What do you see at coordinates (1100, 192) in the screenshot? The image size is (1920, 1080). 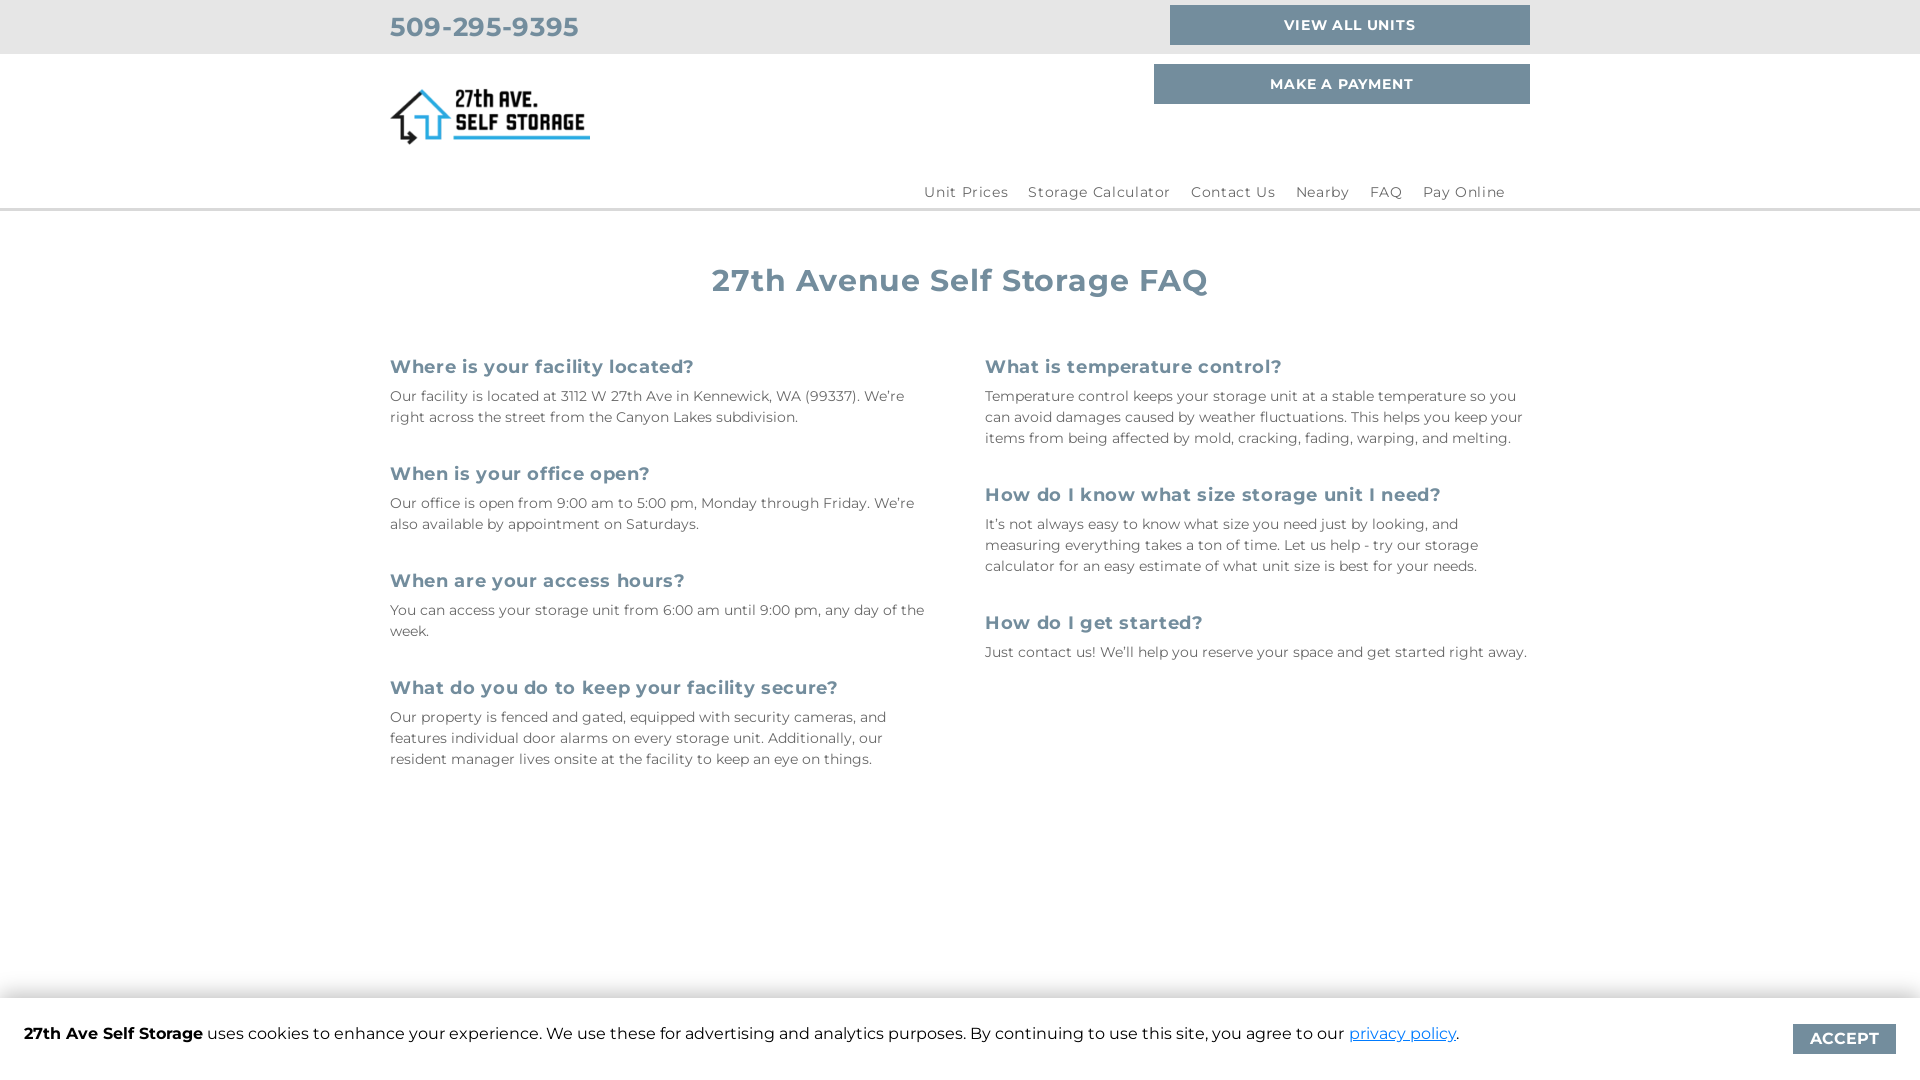 I see `Storage Calculator` at bounding box center [1100, 192].